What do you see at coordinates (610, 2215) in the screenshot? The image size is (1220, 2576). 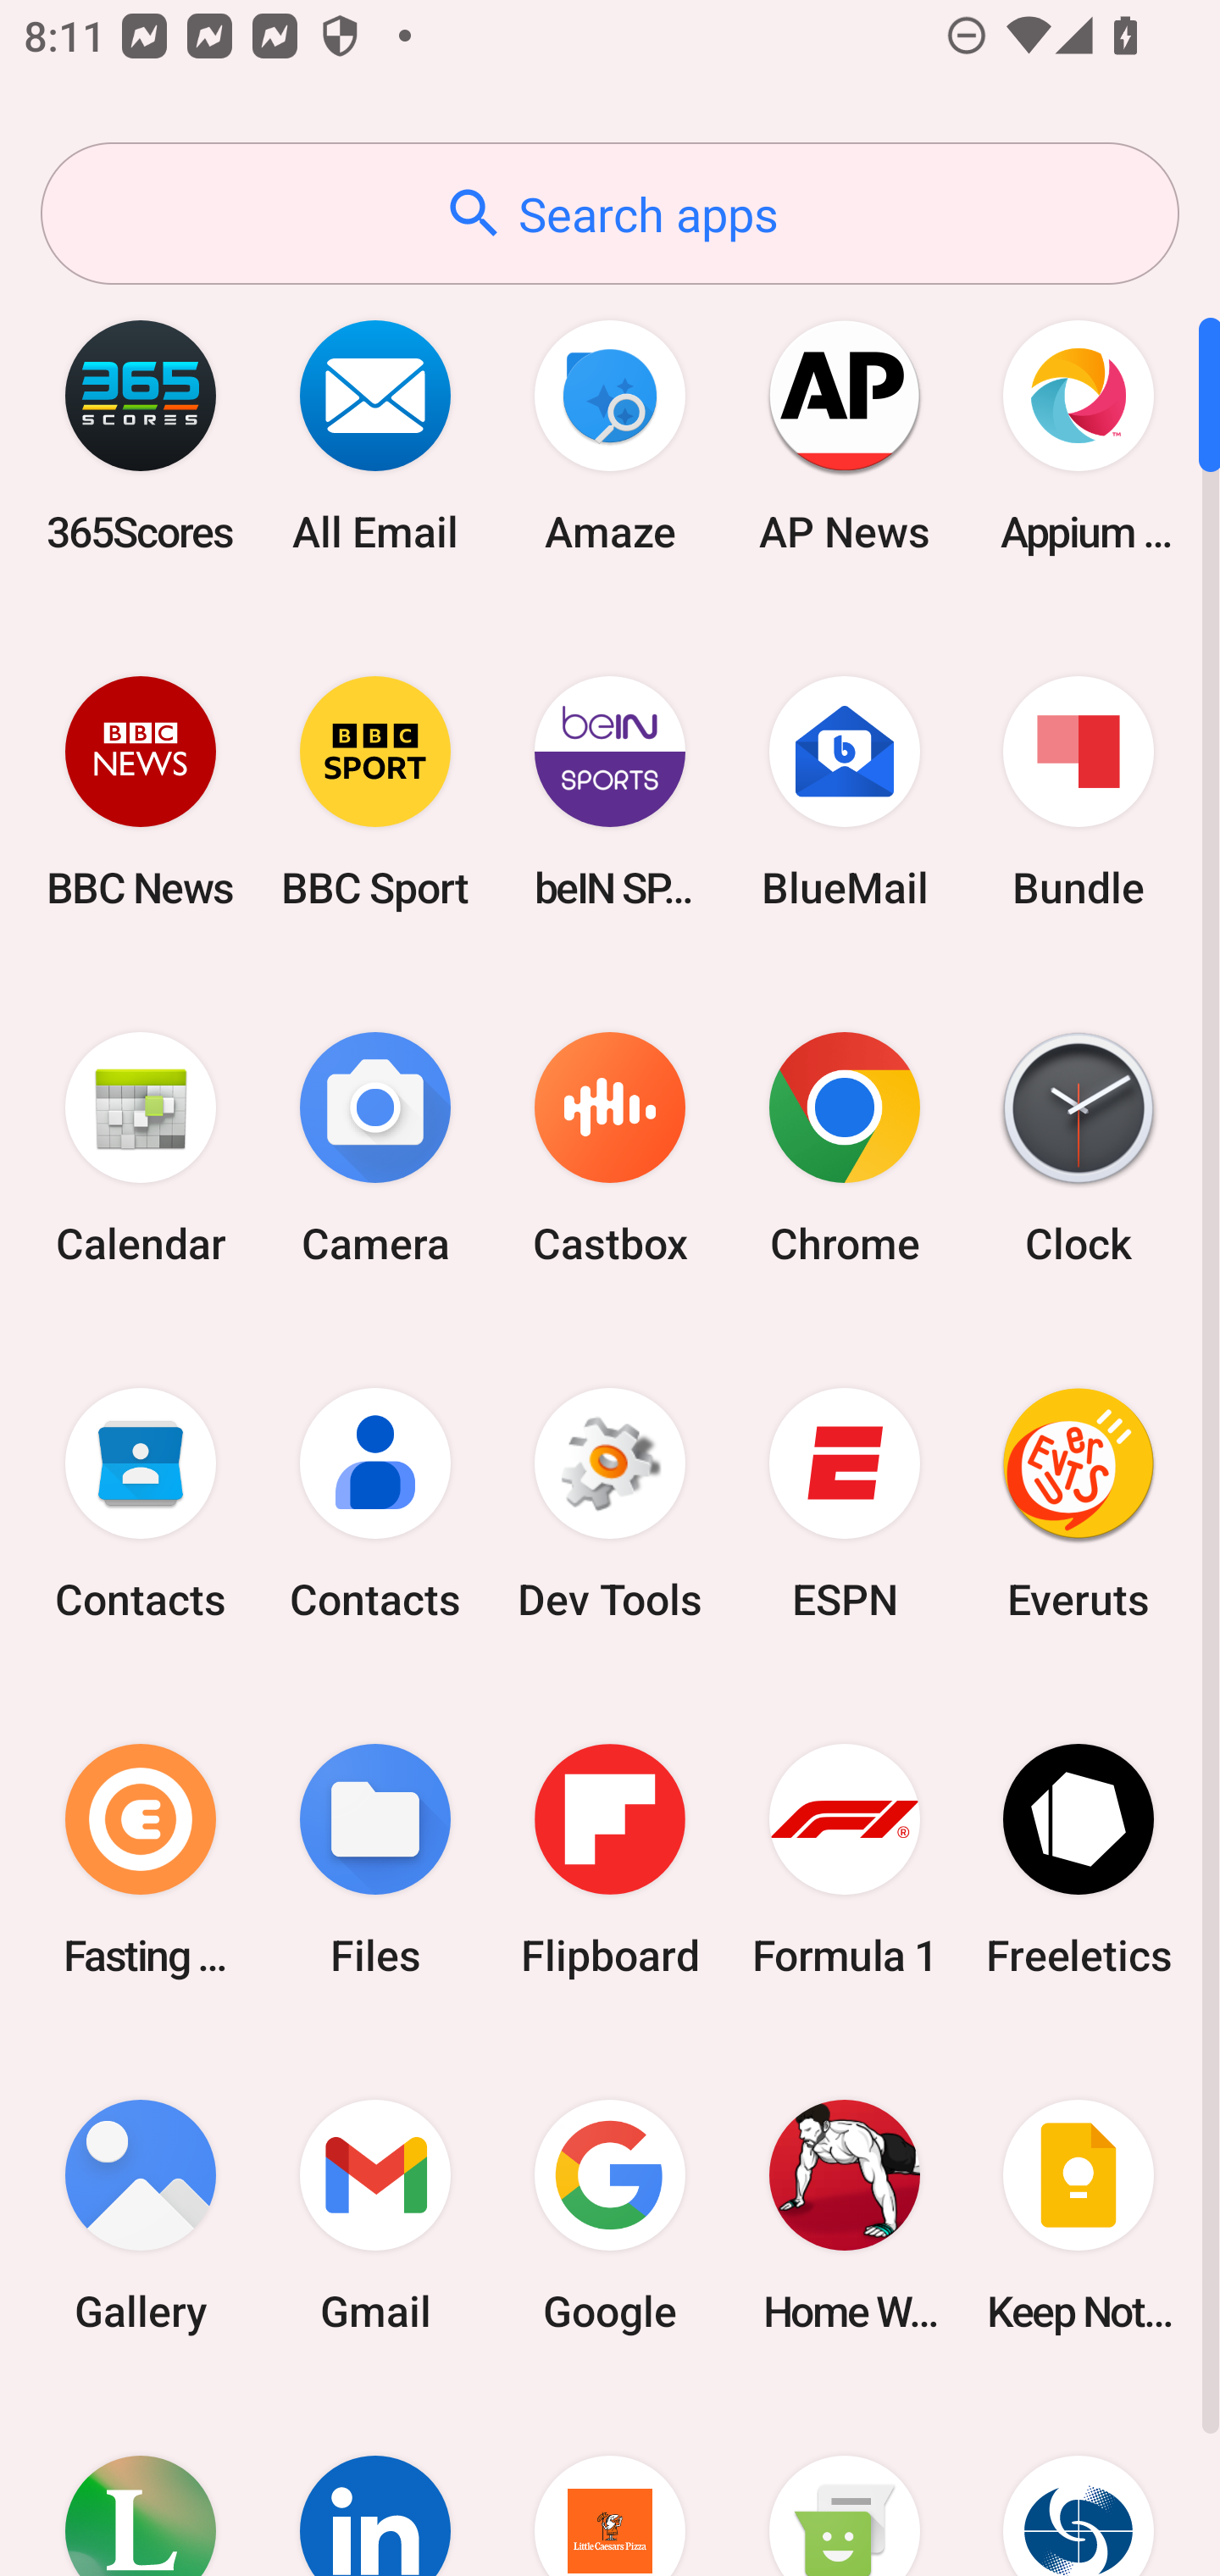 I see `Google` at bounding box center [610, 2215].